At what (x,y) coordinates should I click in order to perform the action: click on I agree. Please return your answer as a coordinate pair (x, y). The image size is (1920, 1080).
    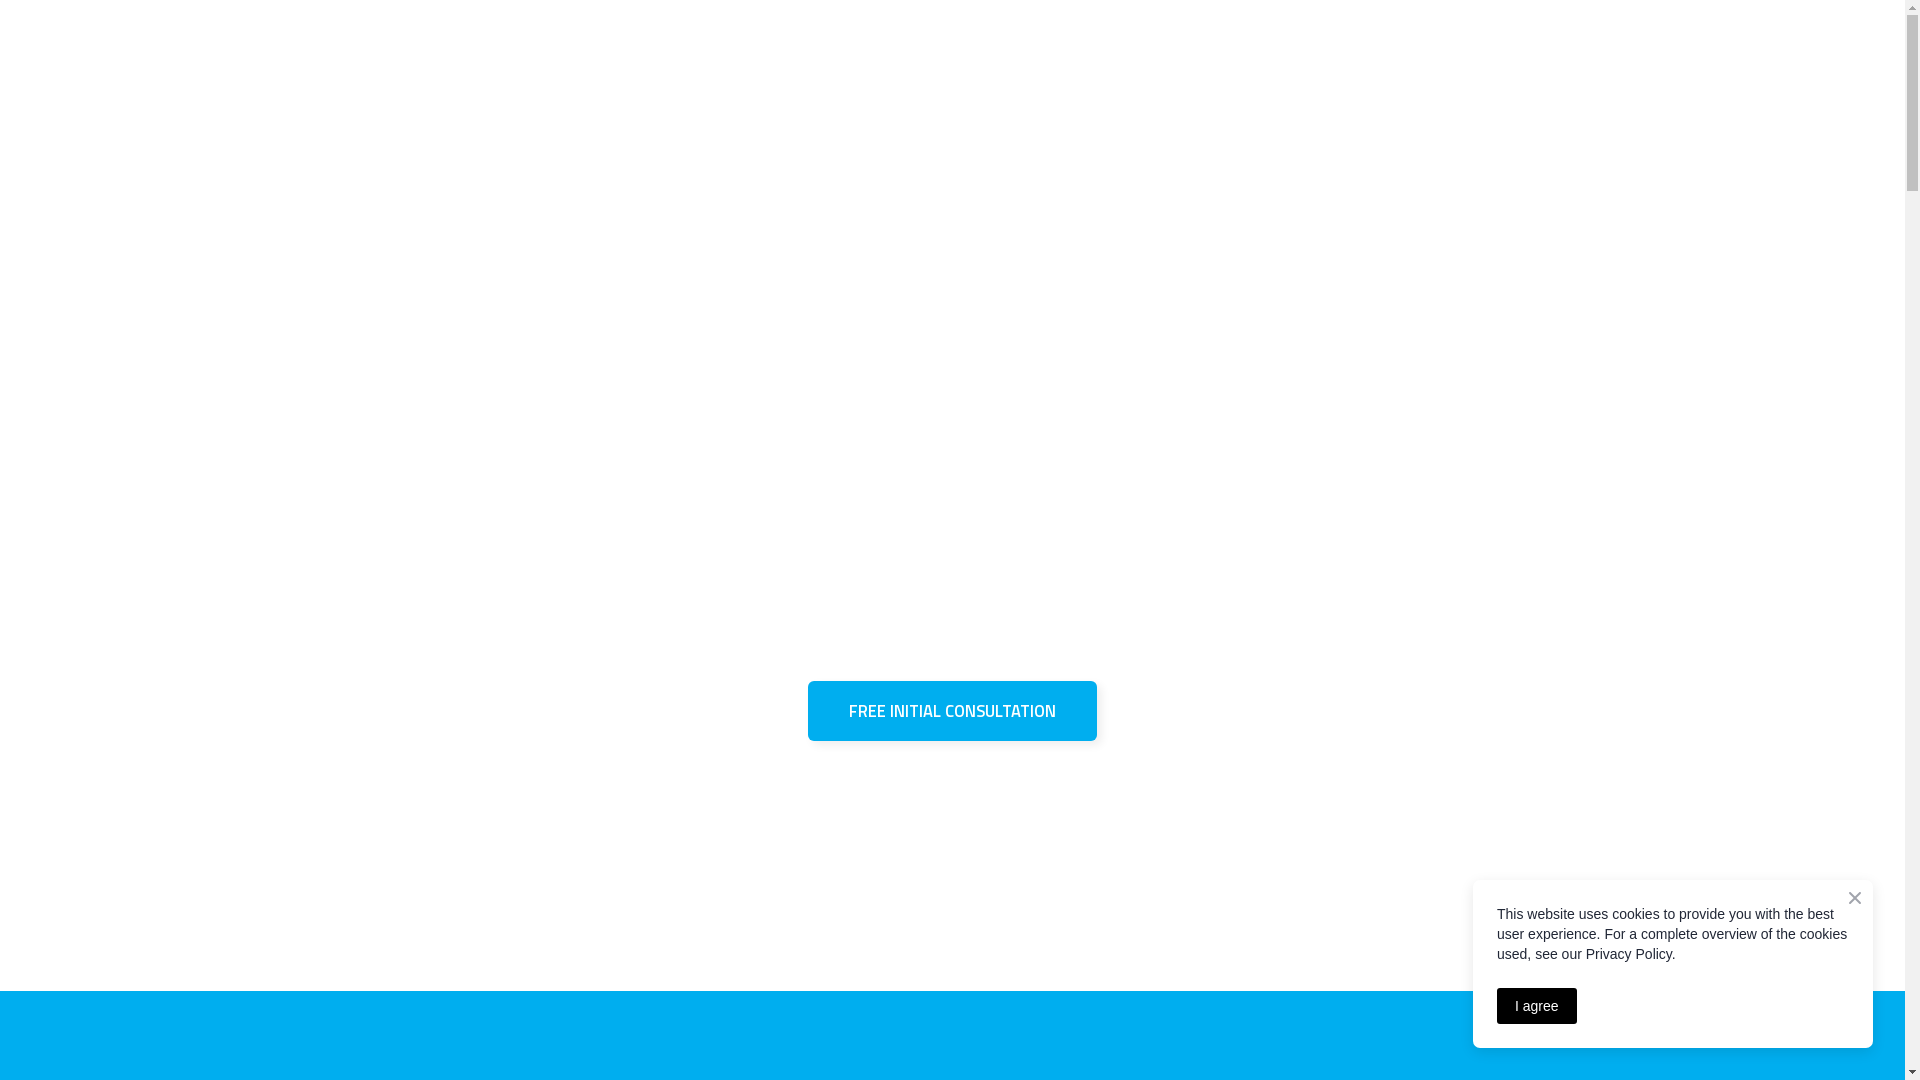
    Looking at the image, I should click on (1537, 1006).